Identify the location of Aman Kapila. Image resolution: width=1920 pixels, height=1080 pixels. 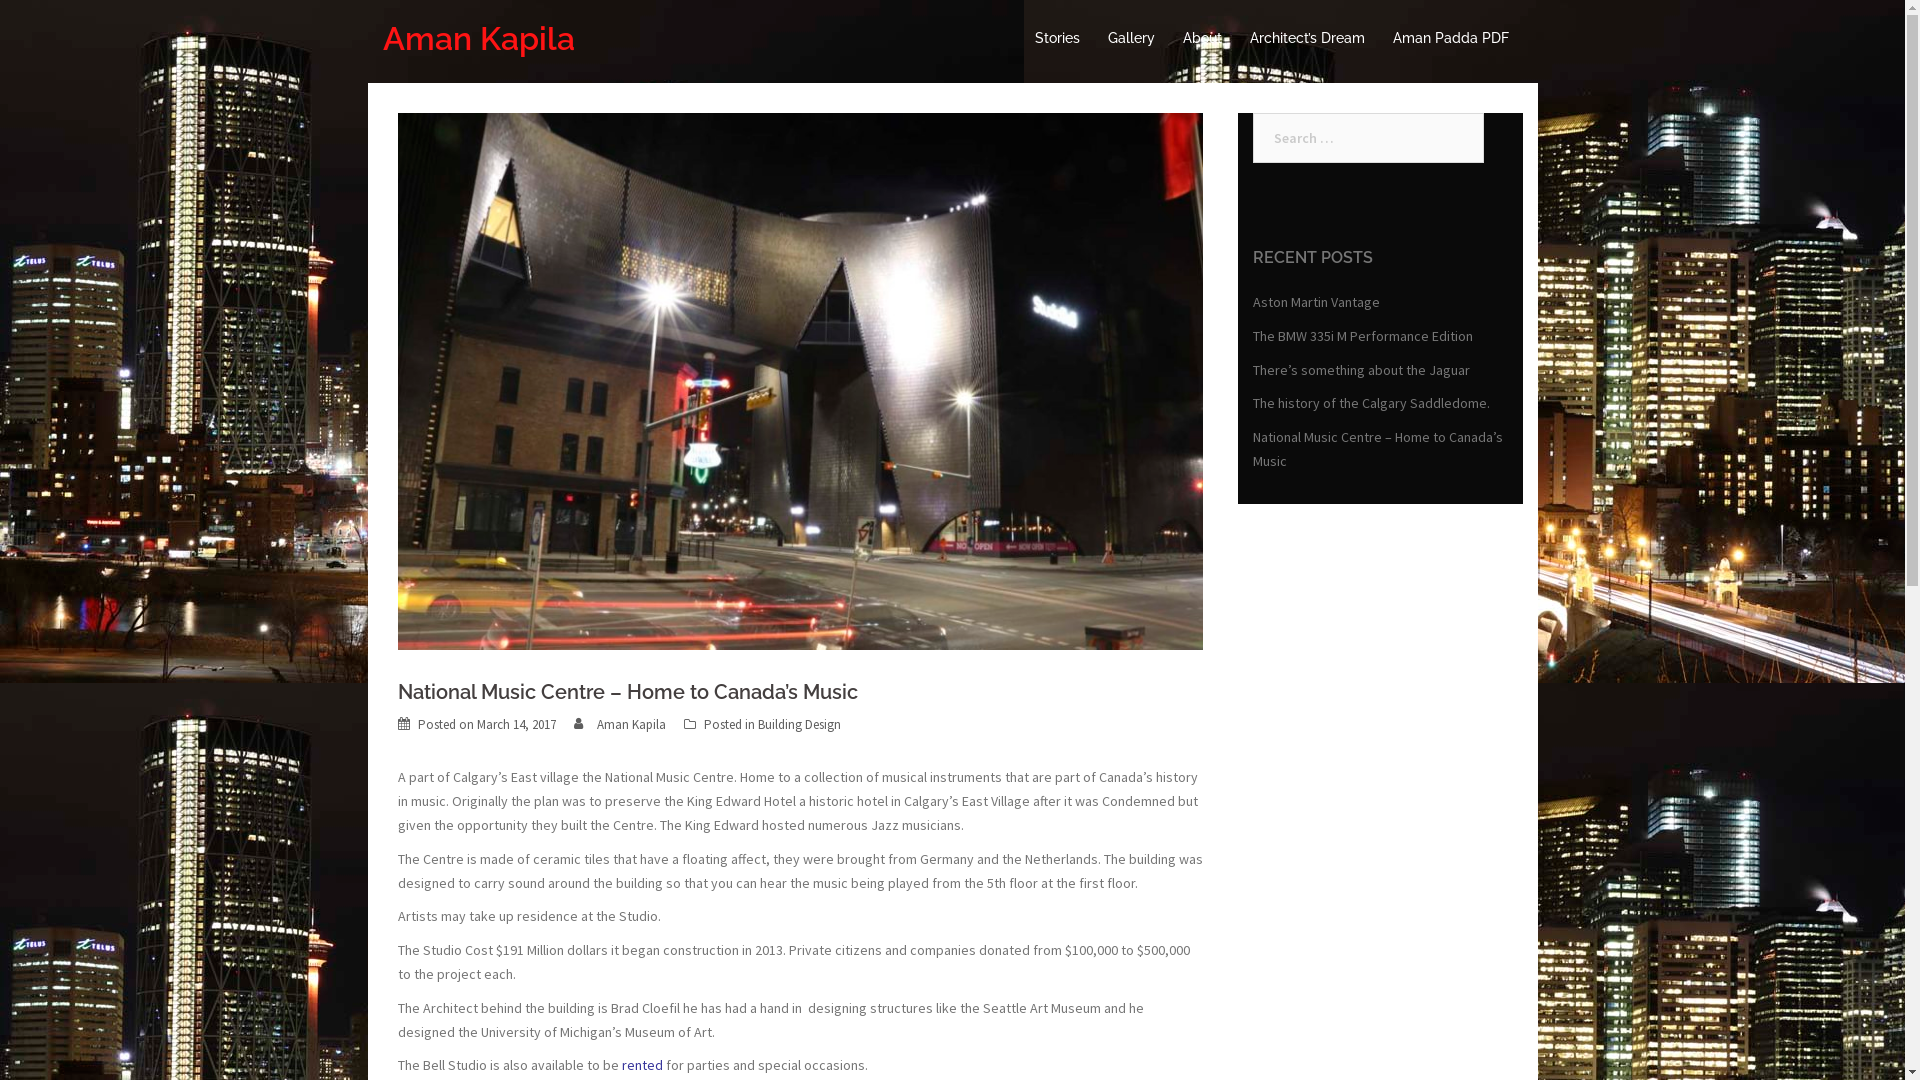
(478, 38).